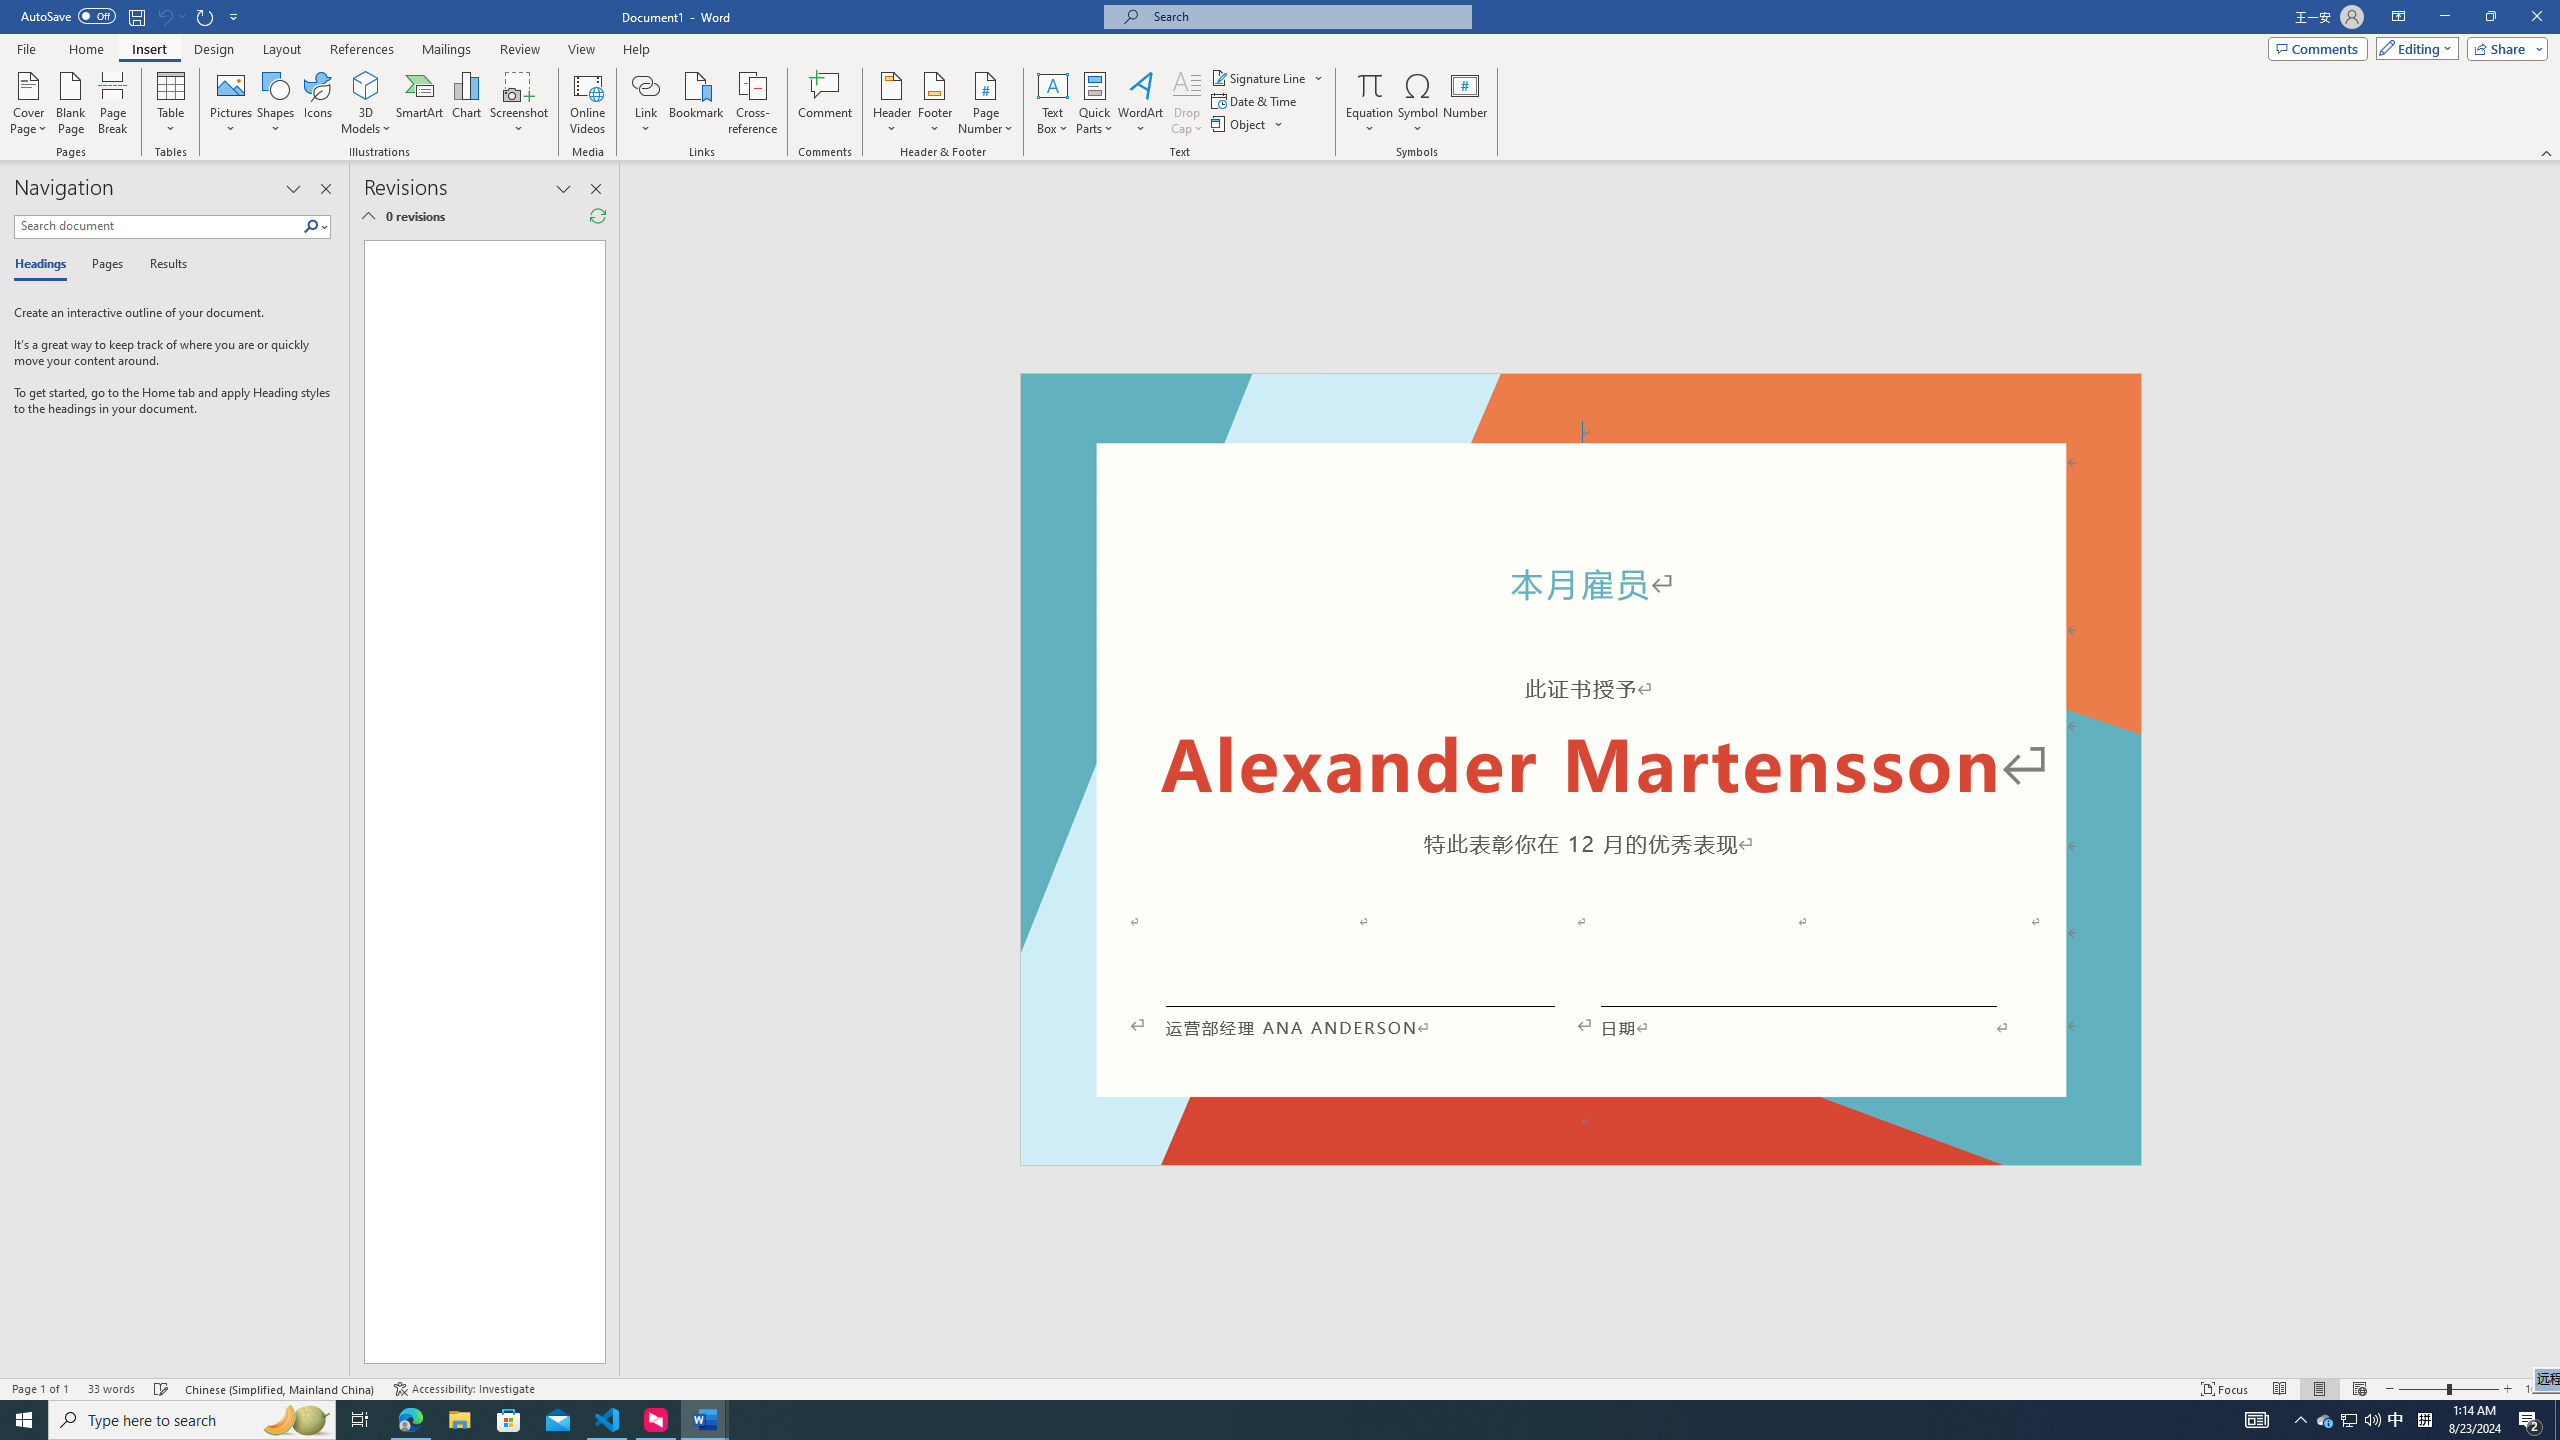  I want to click on Date & Time..., so click(1256, 100).